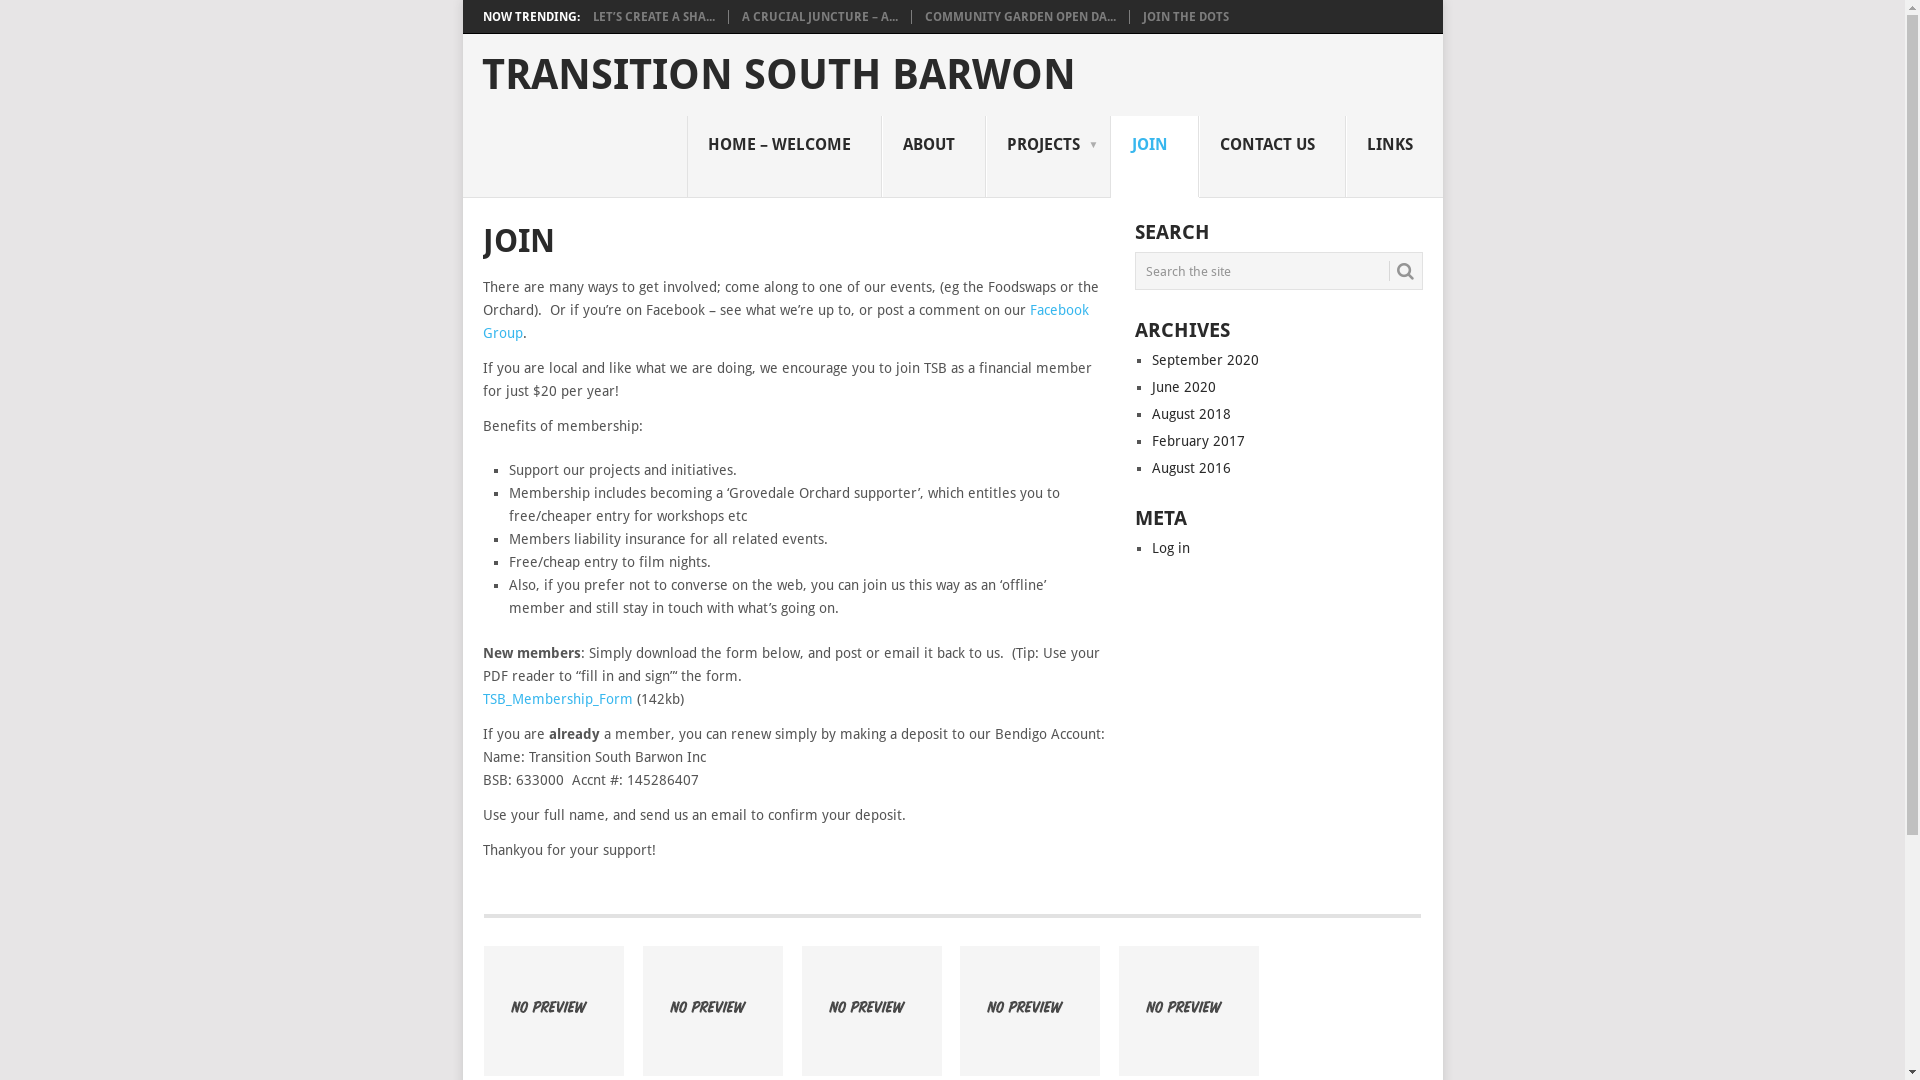 The width and height of the screenshot is (1920, 1080). I want to click on COMMUNITY GARDEN OPEN DAY 2018, so click(872, 1011).